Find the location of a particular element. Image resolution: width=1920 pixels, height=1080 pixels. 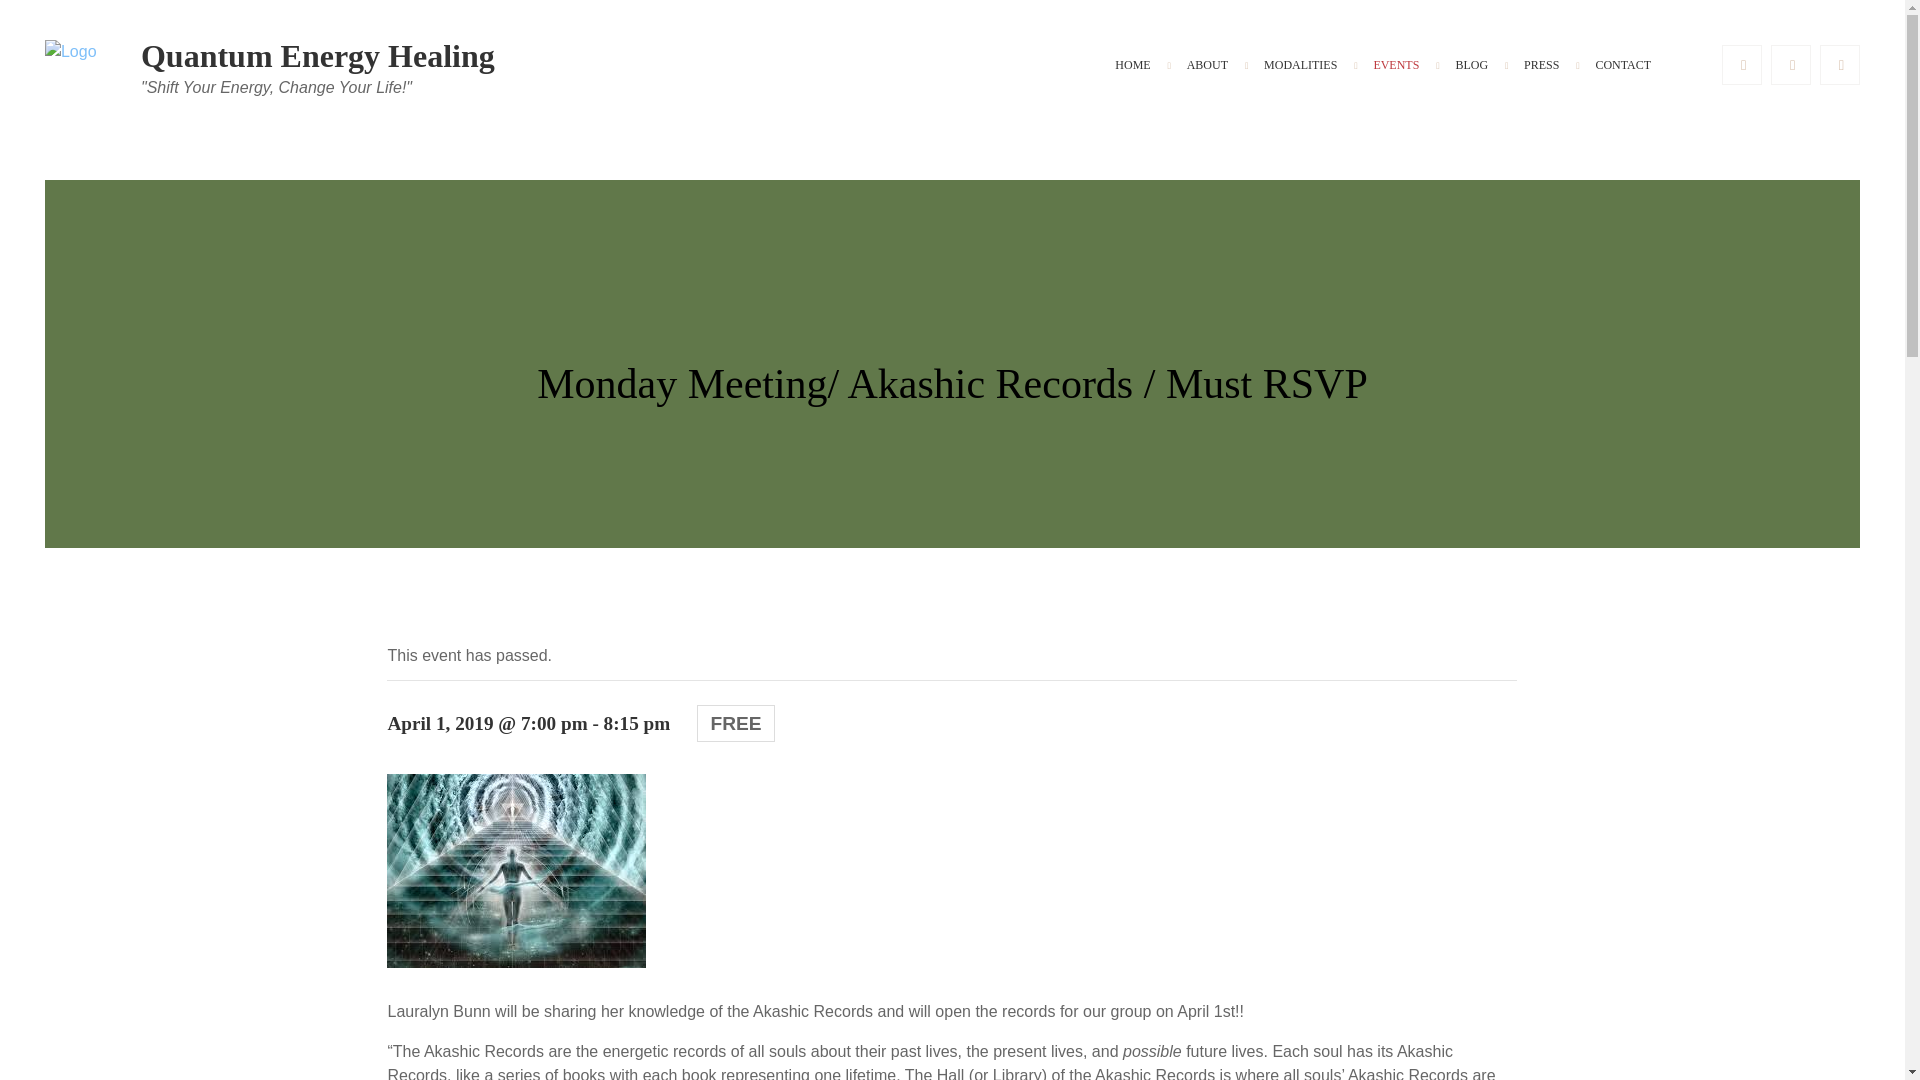

BLOG is located at coordinates (1470, 66).